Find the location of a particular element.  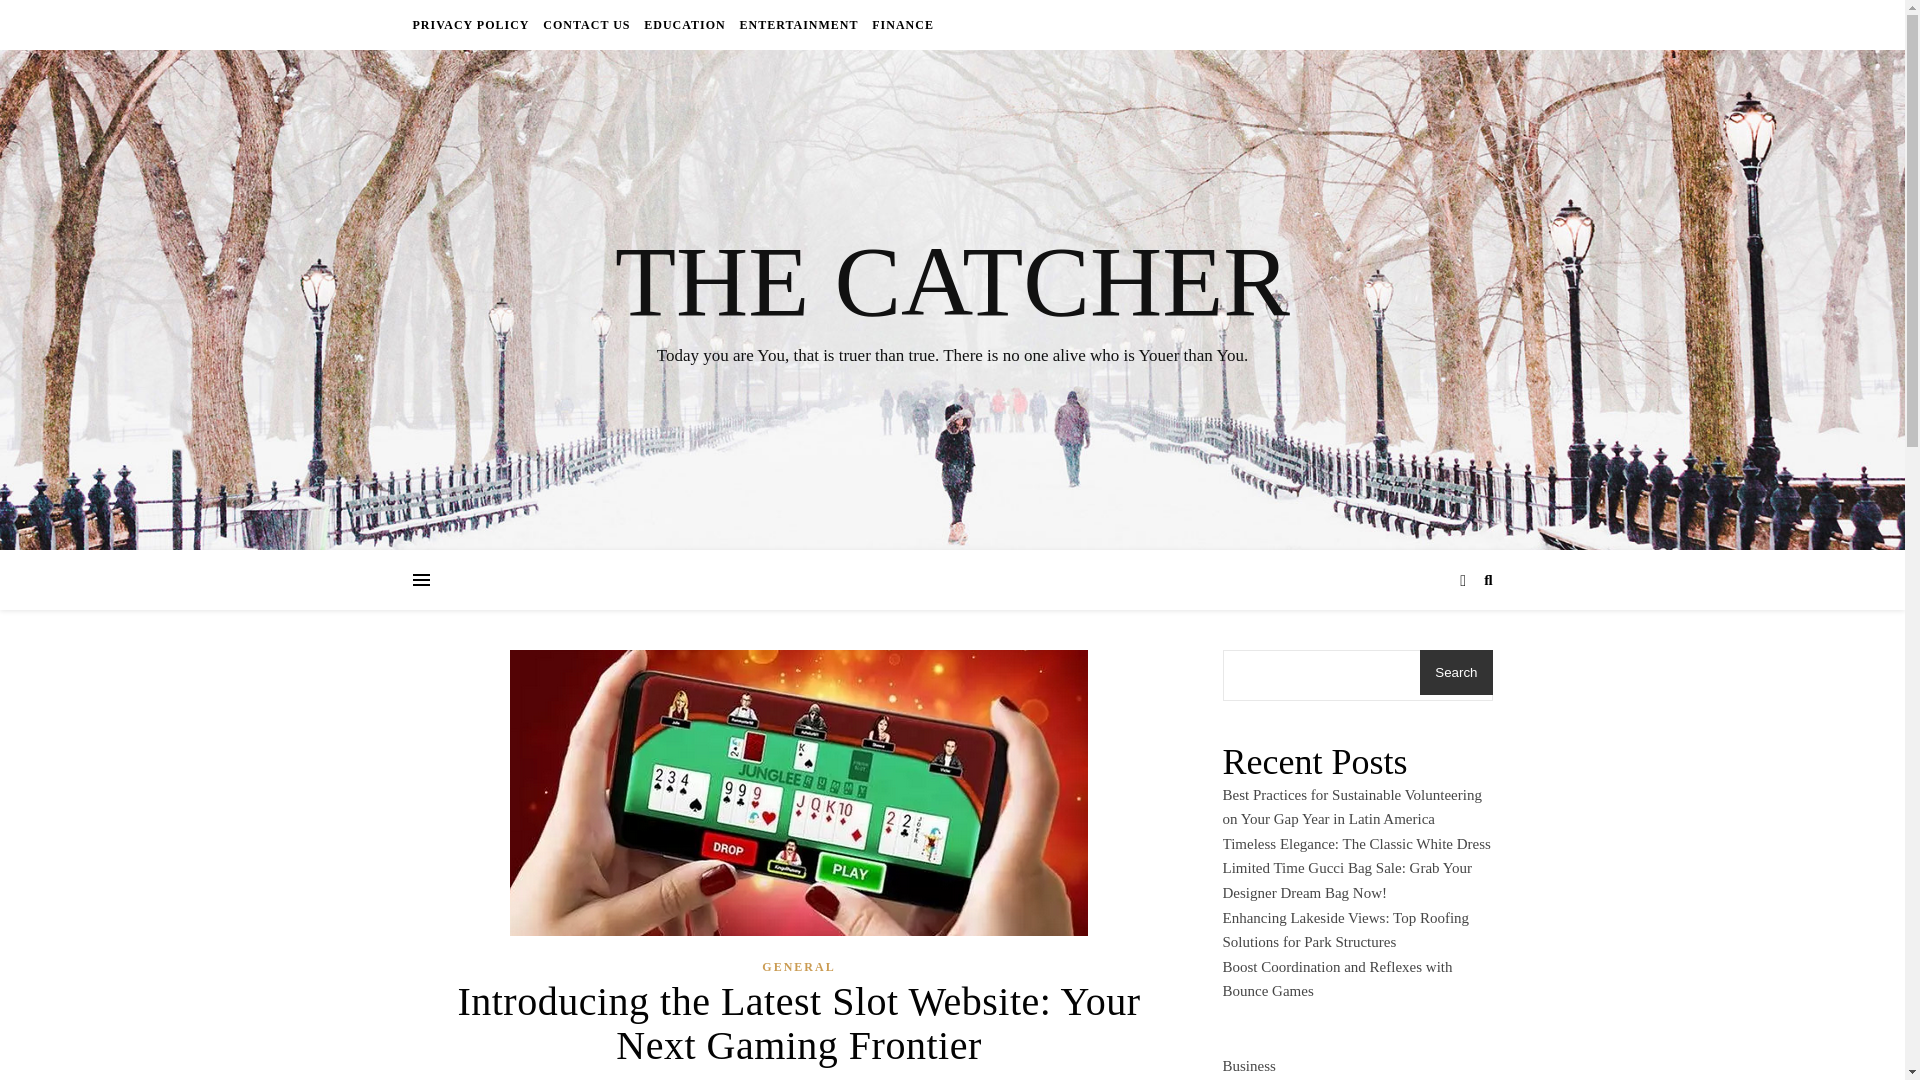

Business is located at coordinates (1248, 1062).